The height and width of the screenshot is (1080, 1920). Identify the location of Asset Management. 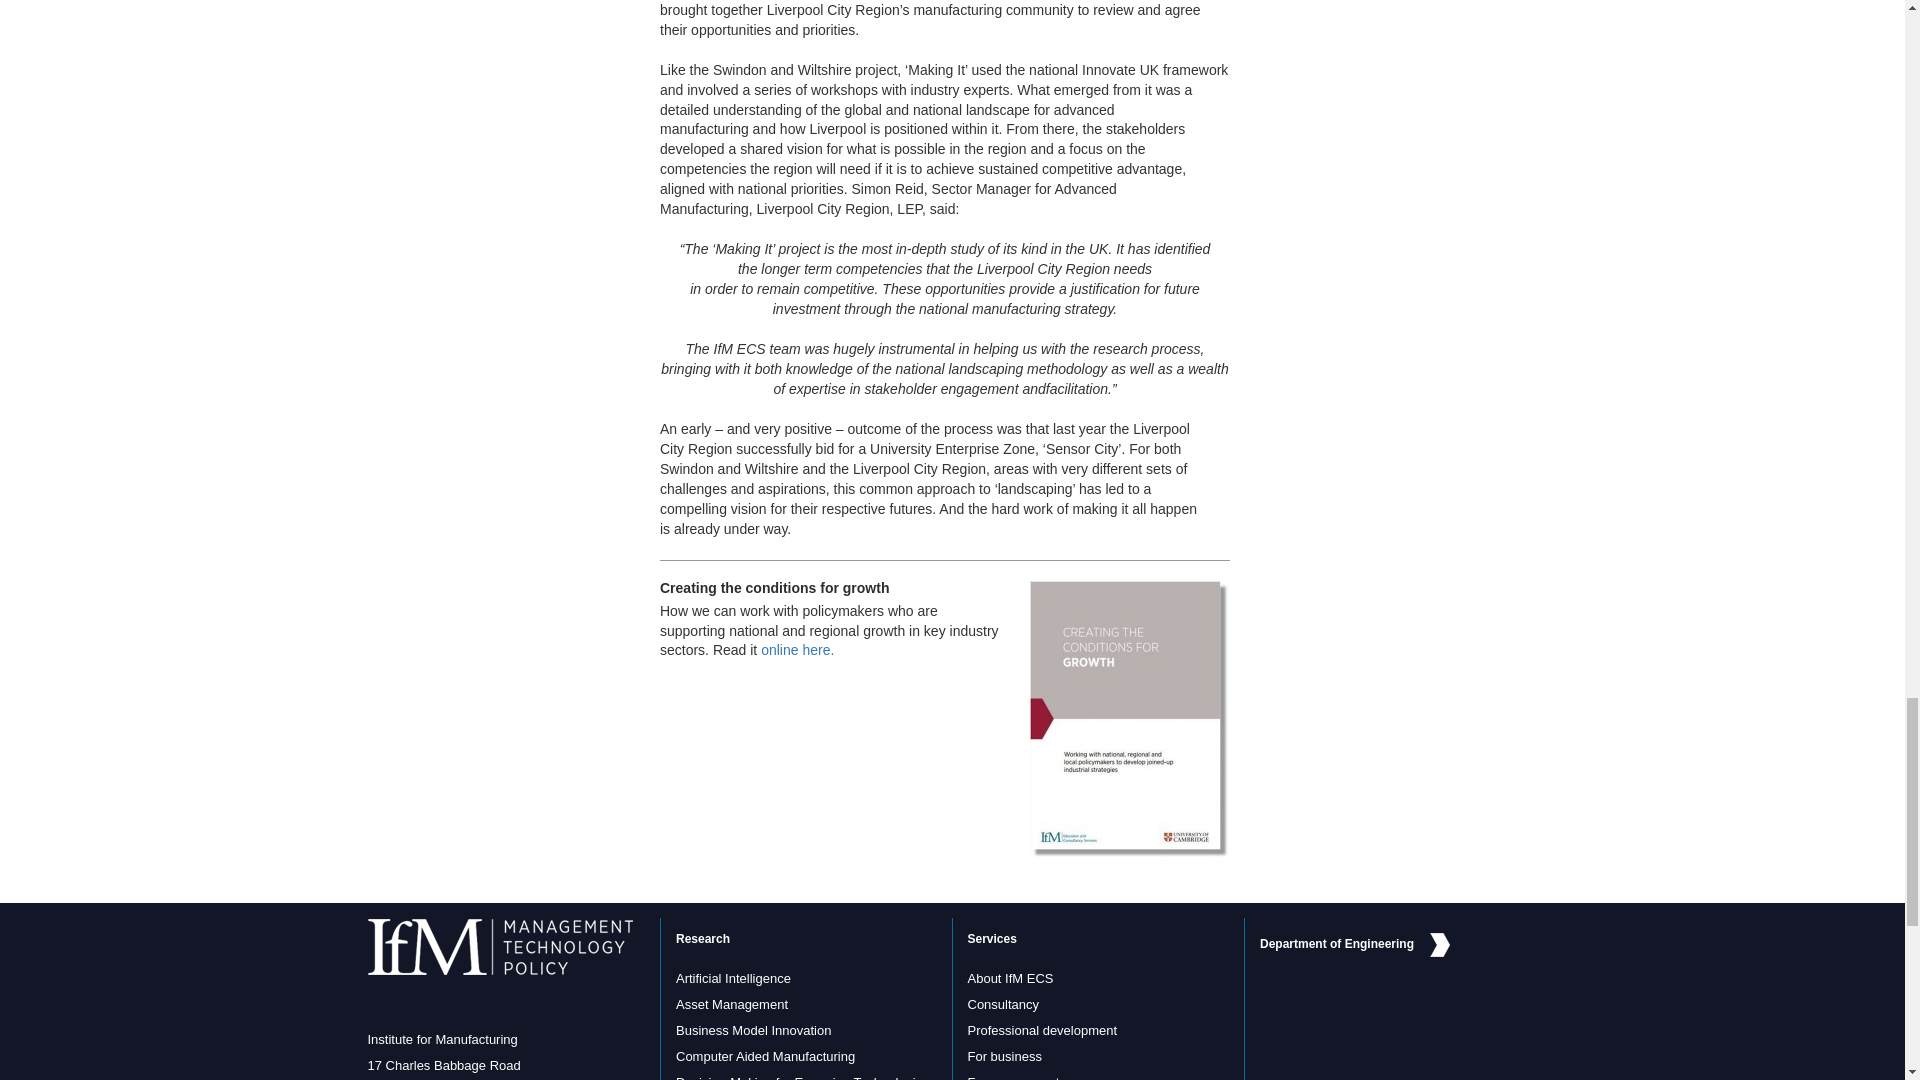
(731, 1004).